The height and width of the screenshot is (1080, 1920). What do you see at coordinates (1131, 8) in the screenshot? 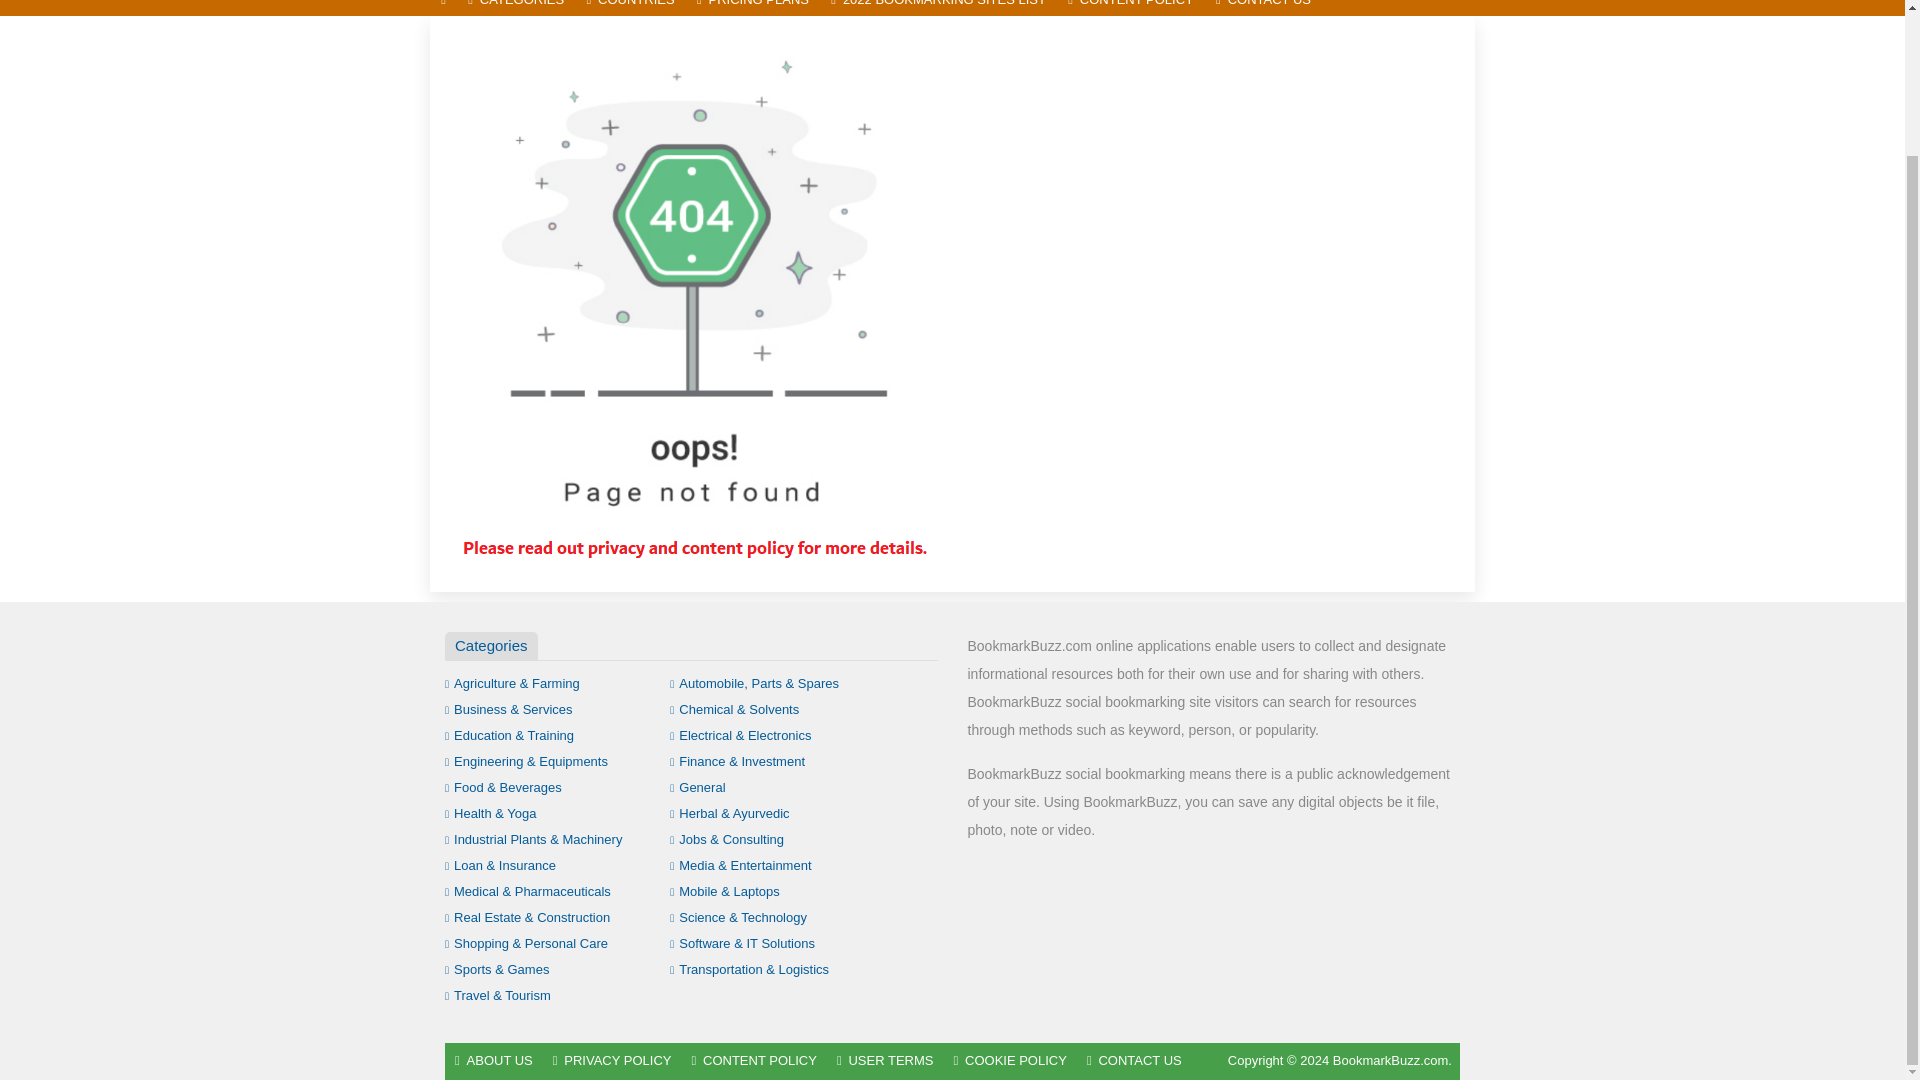
I see `CONTENT POLICY` at bounding box center [1131, 8].